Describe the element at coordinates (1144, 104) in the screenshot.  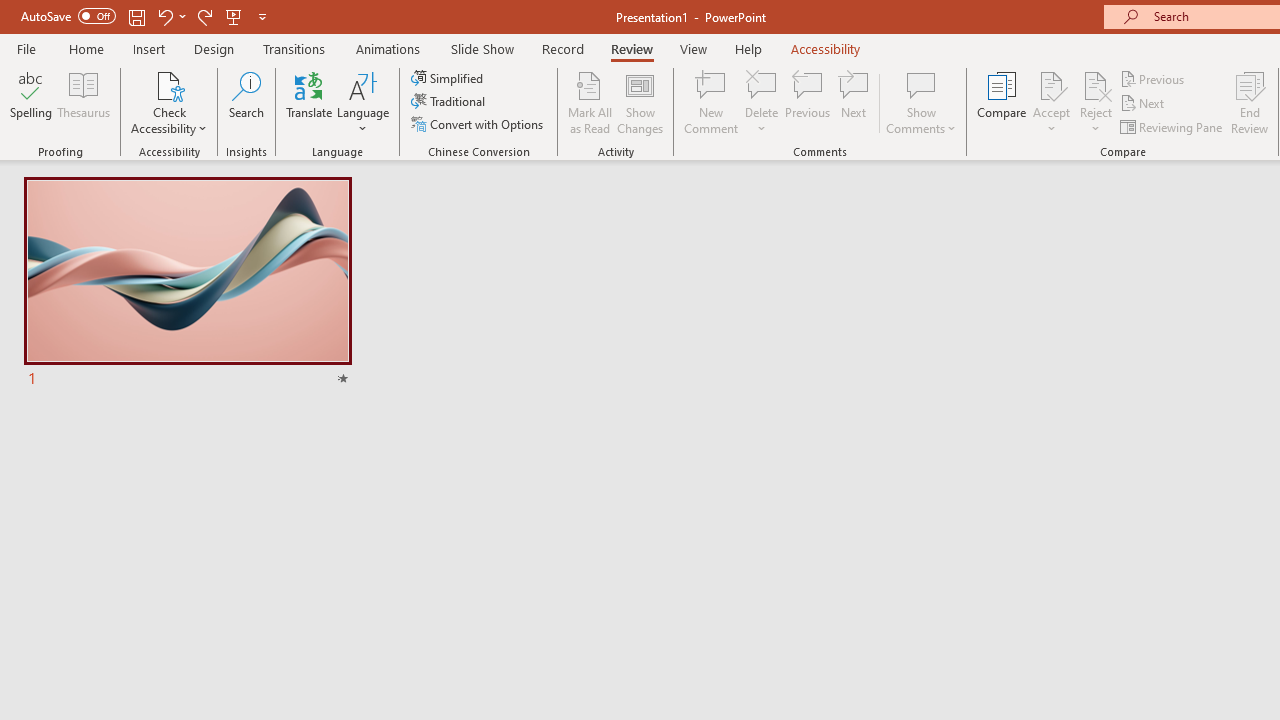
I see `Next` at that location.